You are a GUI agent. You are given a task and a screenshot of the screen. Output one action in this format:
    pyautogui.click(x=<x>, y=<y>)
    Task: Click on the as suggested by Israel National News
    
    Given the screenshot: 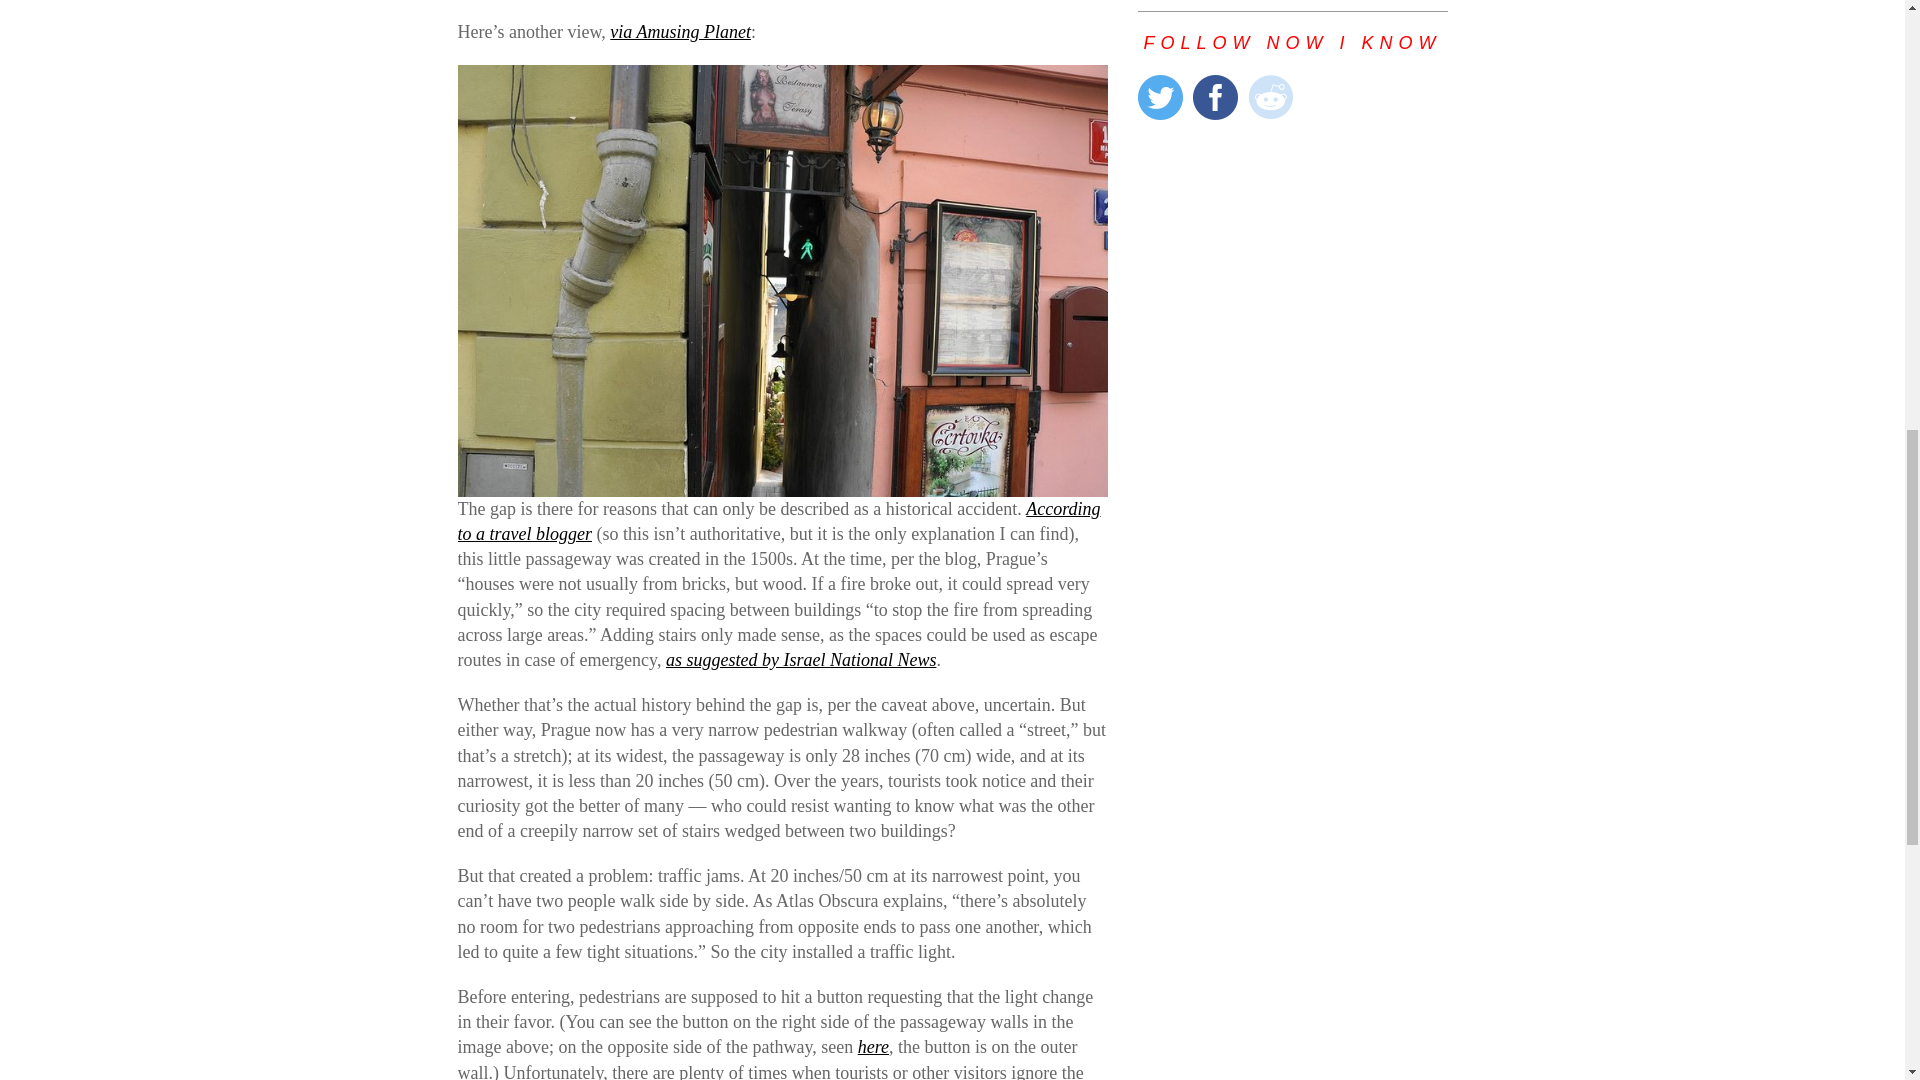 What is the action you would take?
    pyautogui.click(x=801, y=660)
    